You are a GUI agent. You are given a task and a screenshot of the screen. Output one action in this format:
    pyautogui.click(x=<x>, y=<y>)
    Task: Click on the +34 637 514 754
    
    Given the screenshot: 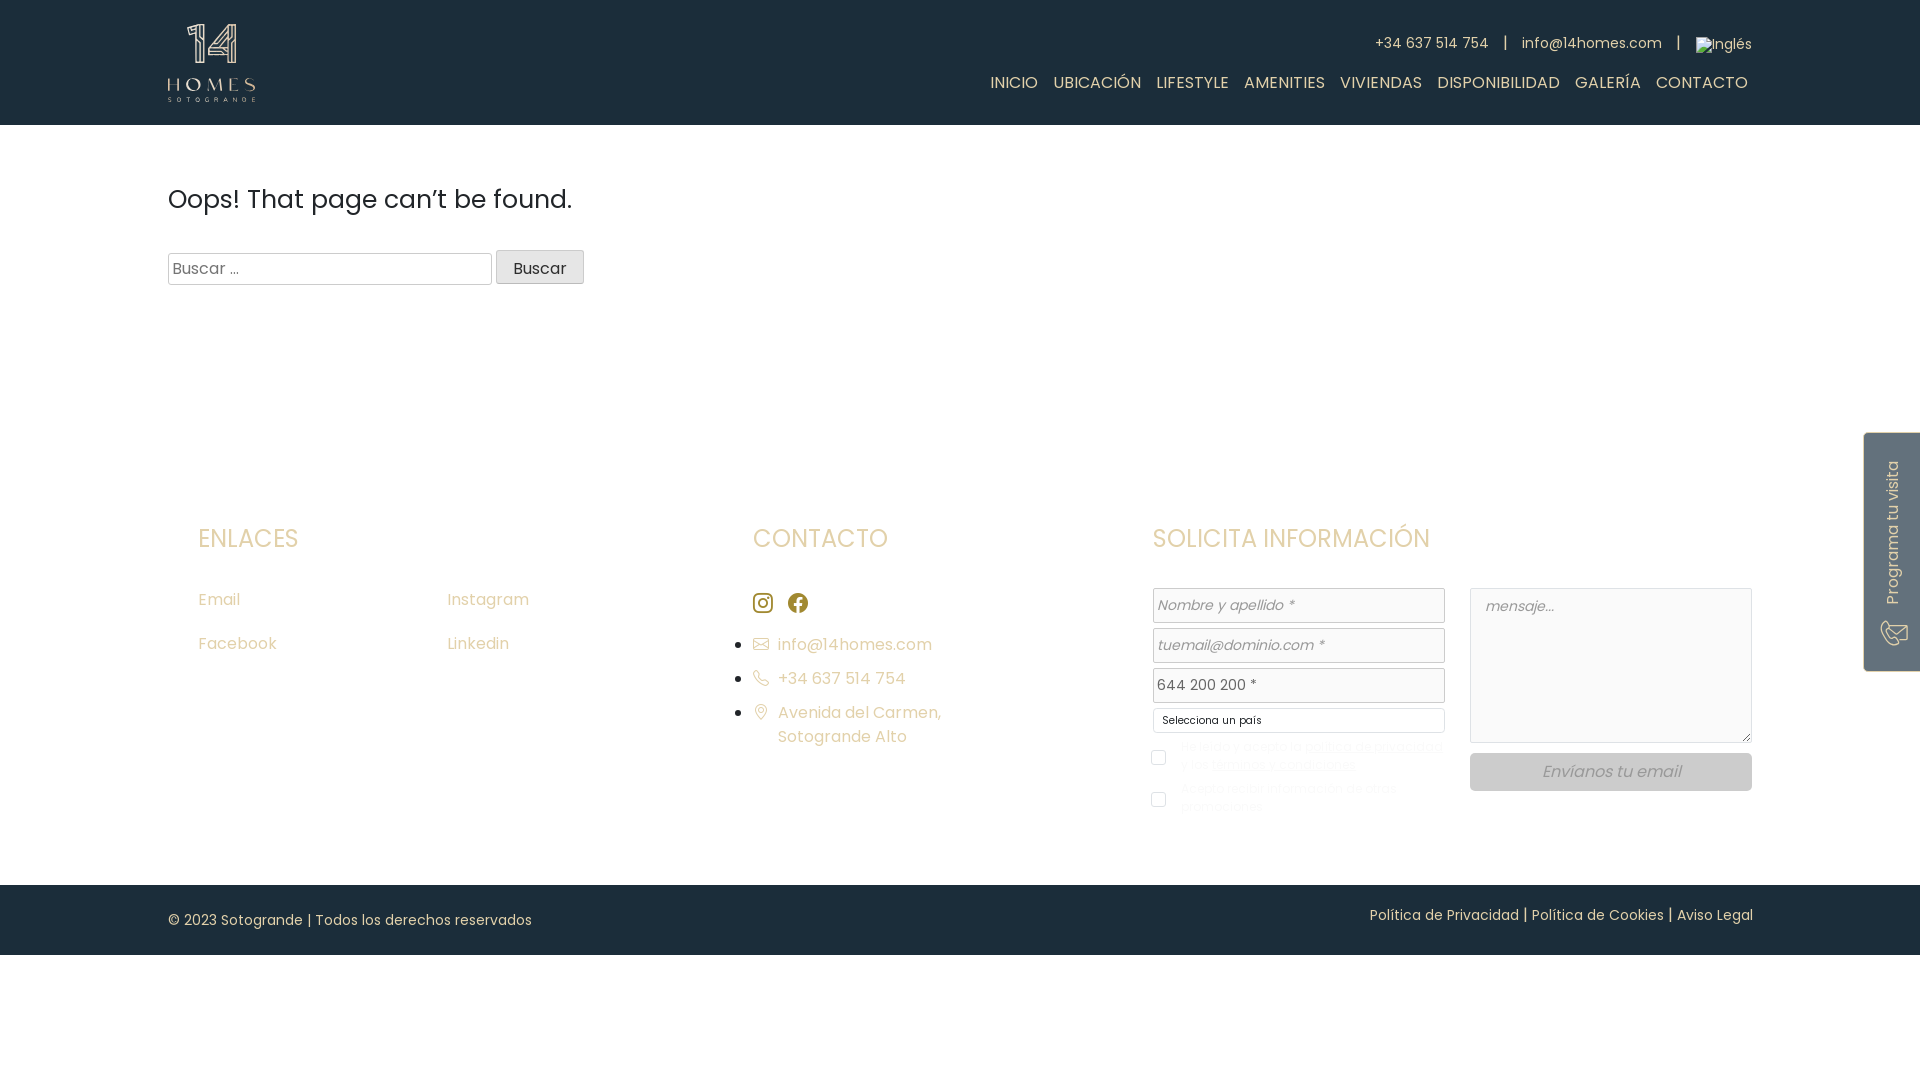 What is the action you would take?
    pyautogui.click(x=920, y=679)
    